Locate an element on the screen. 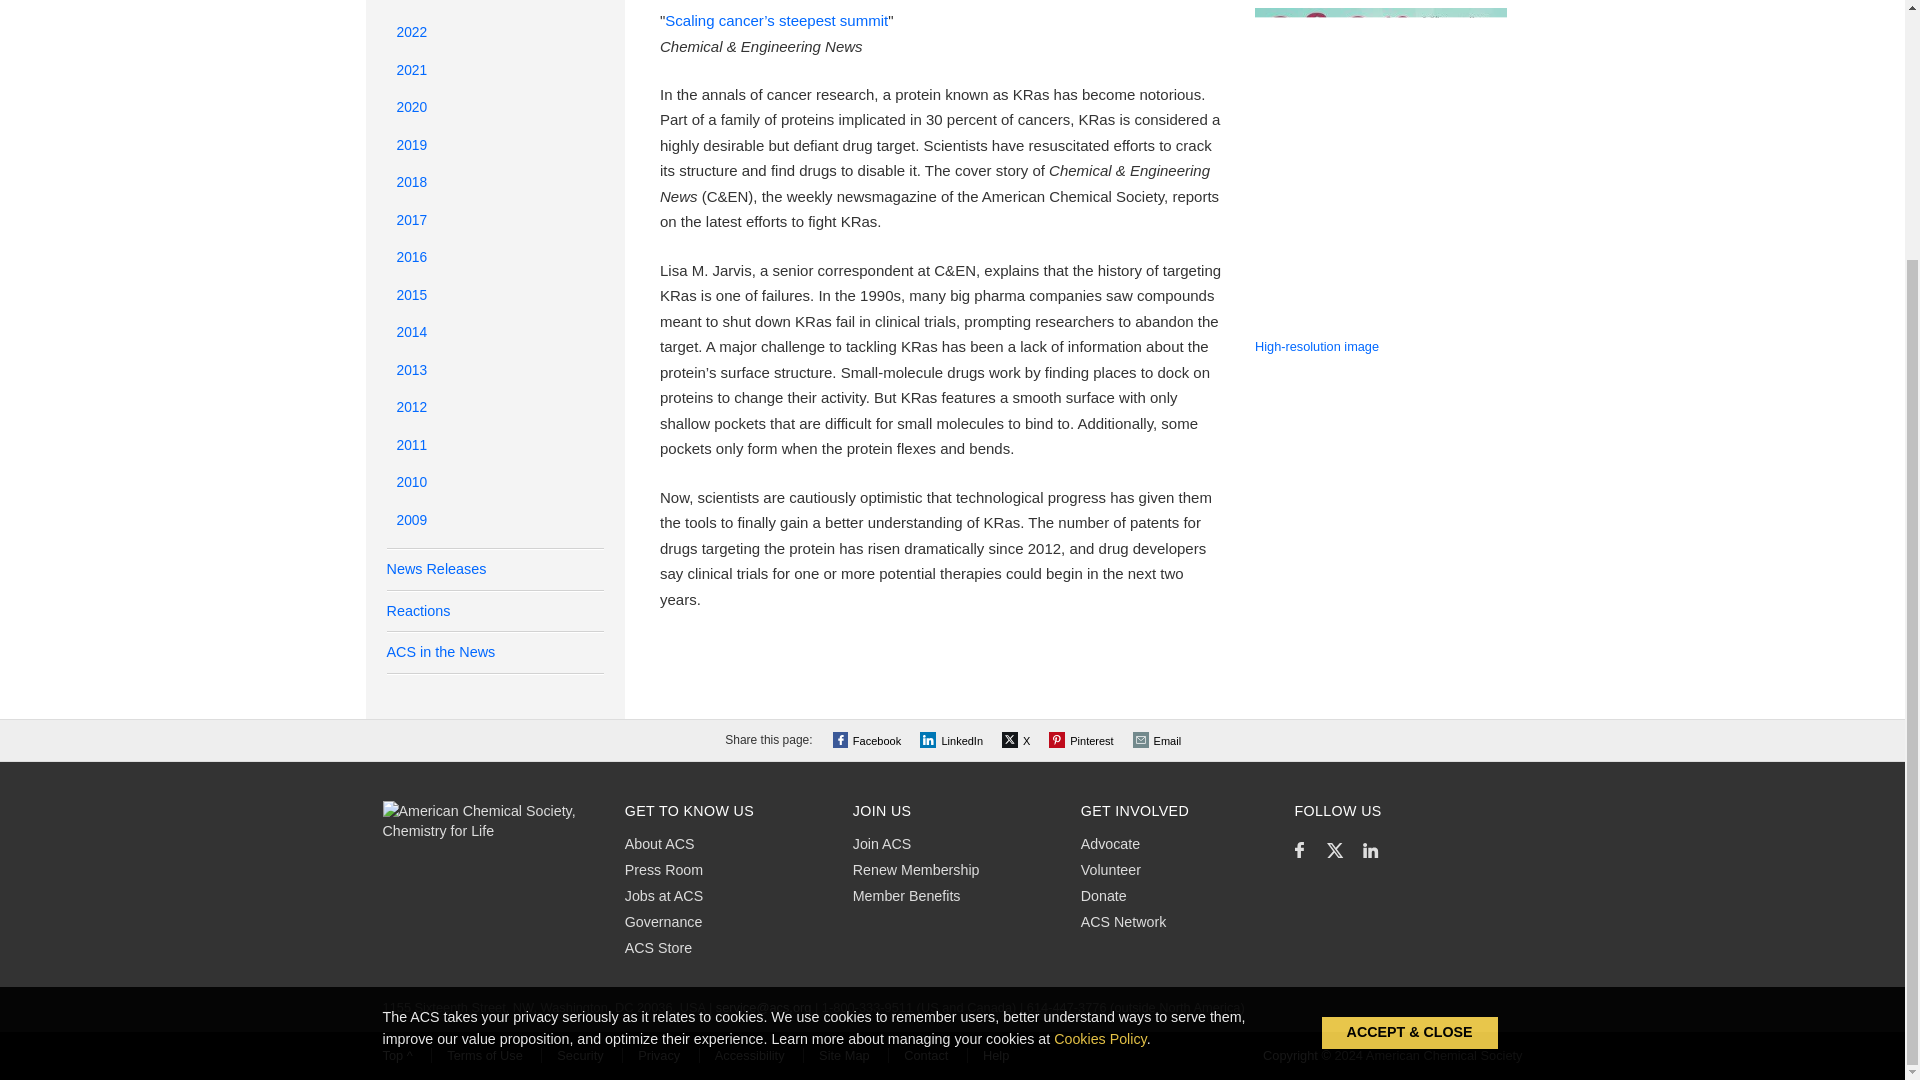 This screenshot has width=1920, height=1080. LinkedIn is located at coordinates (954, 740).